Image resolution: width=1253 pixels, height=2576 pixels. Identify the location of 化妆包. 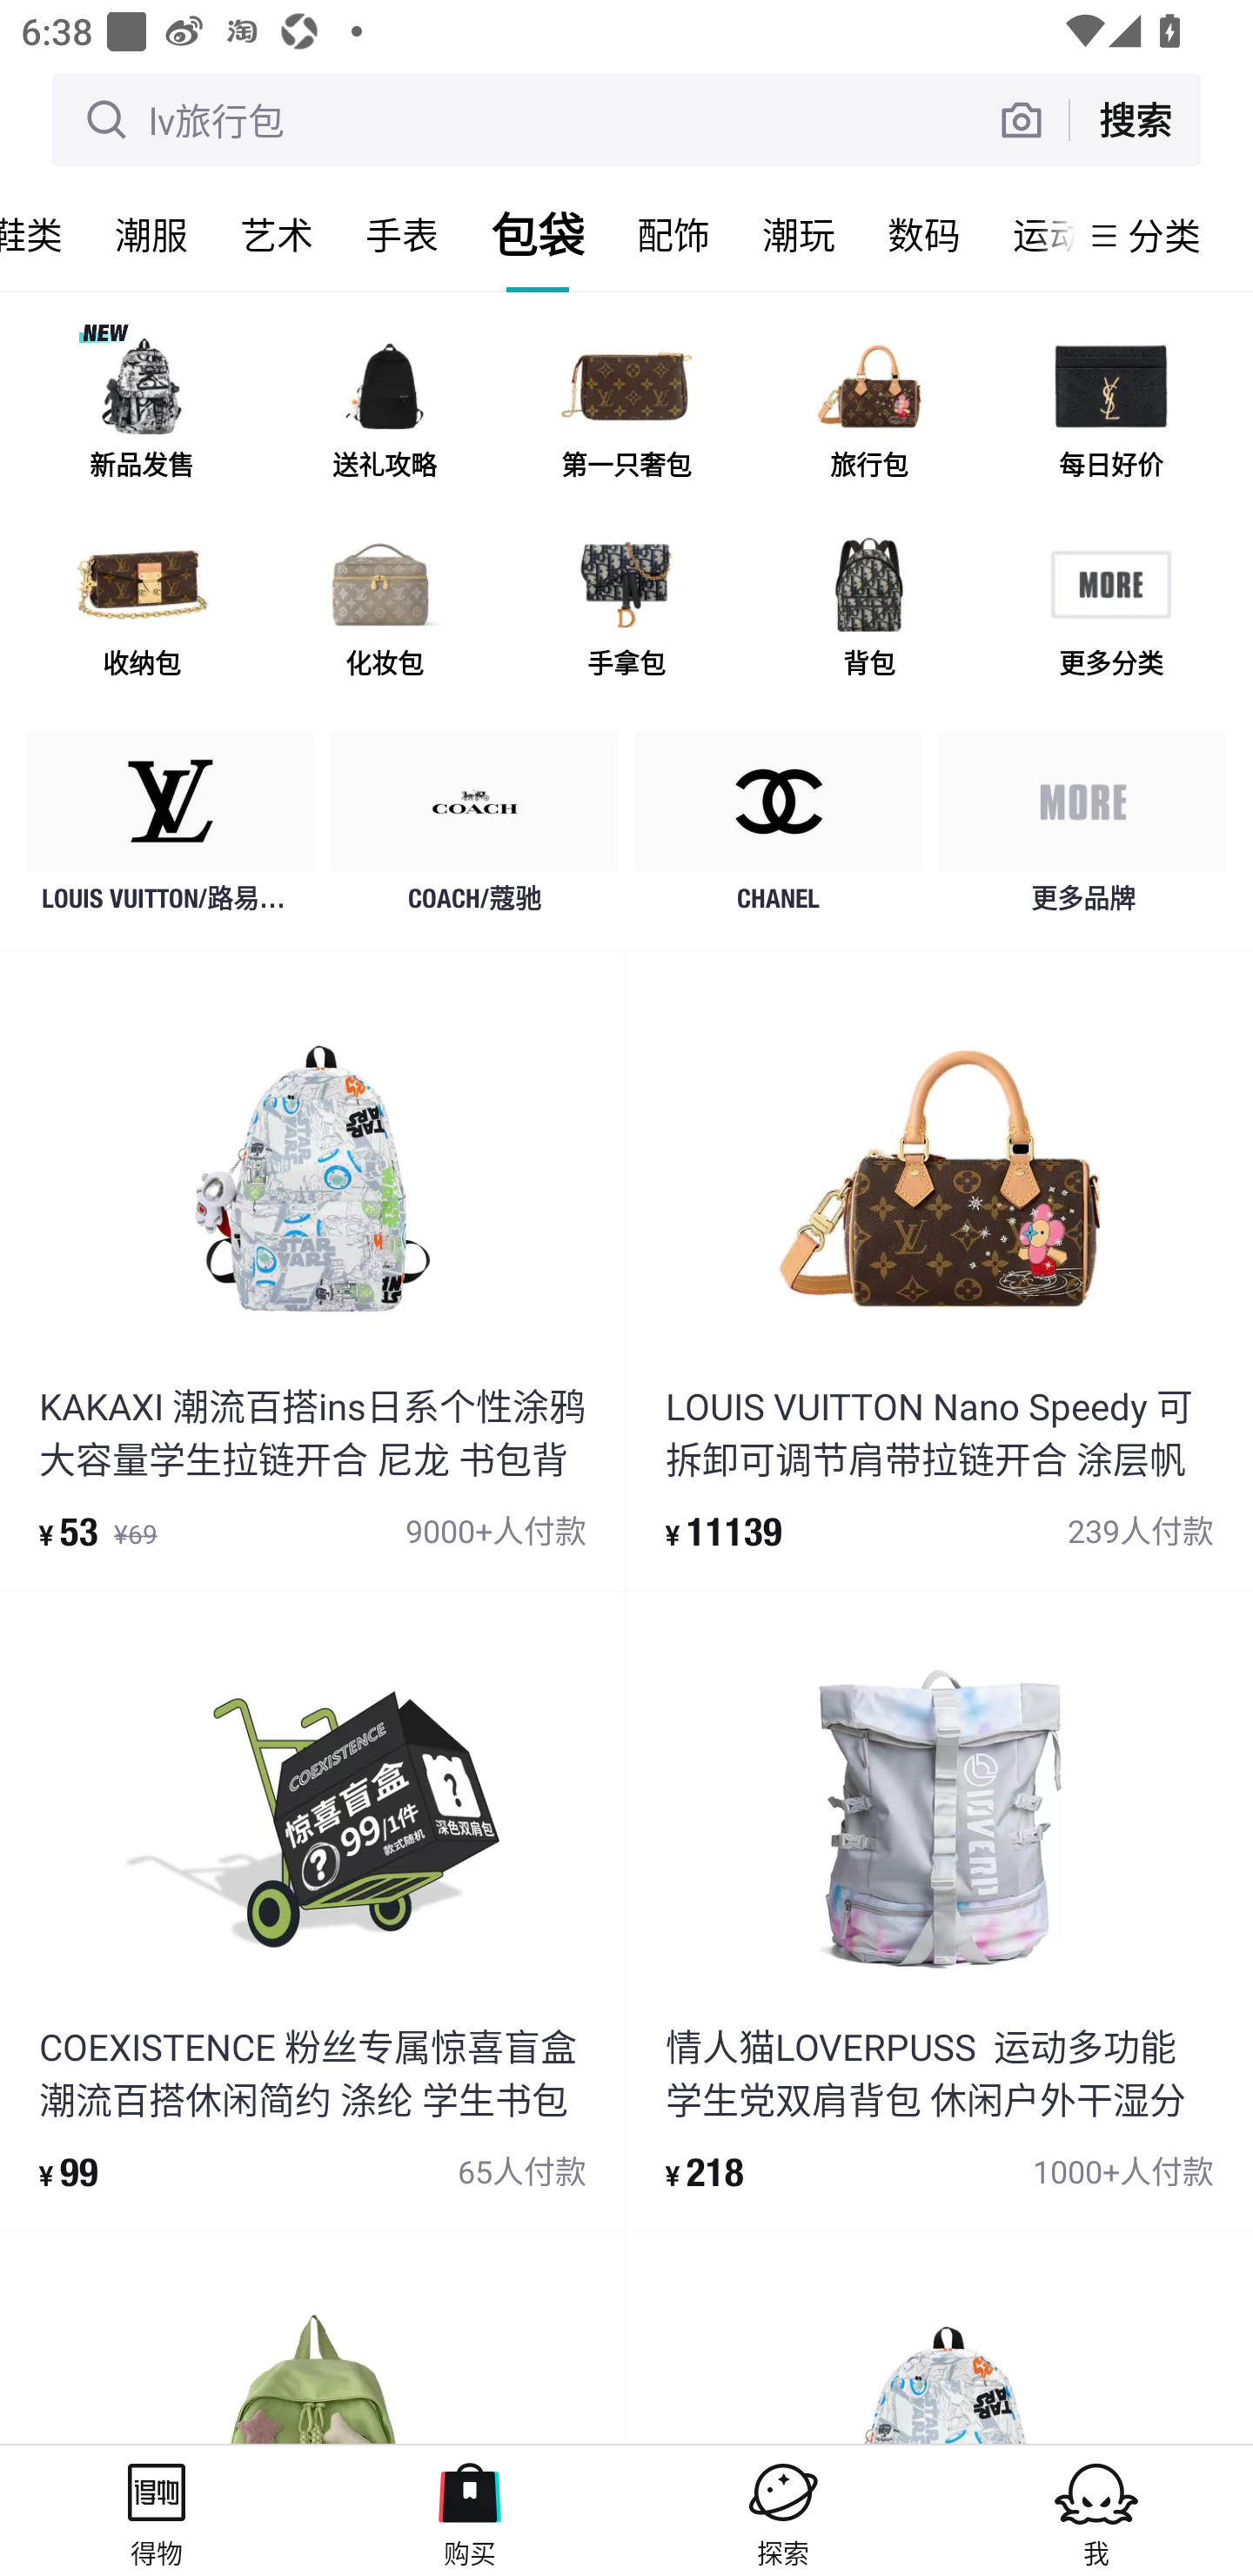
(384, 611).